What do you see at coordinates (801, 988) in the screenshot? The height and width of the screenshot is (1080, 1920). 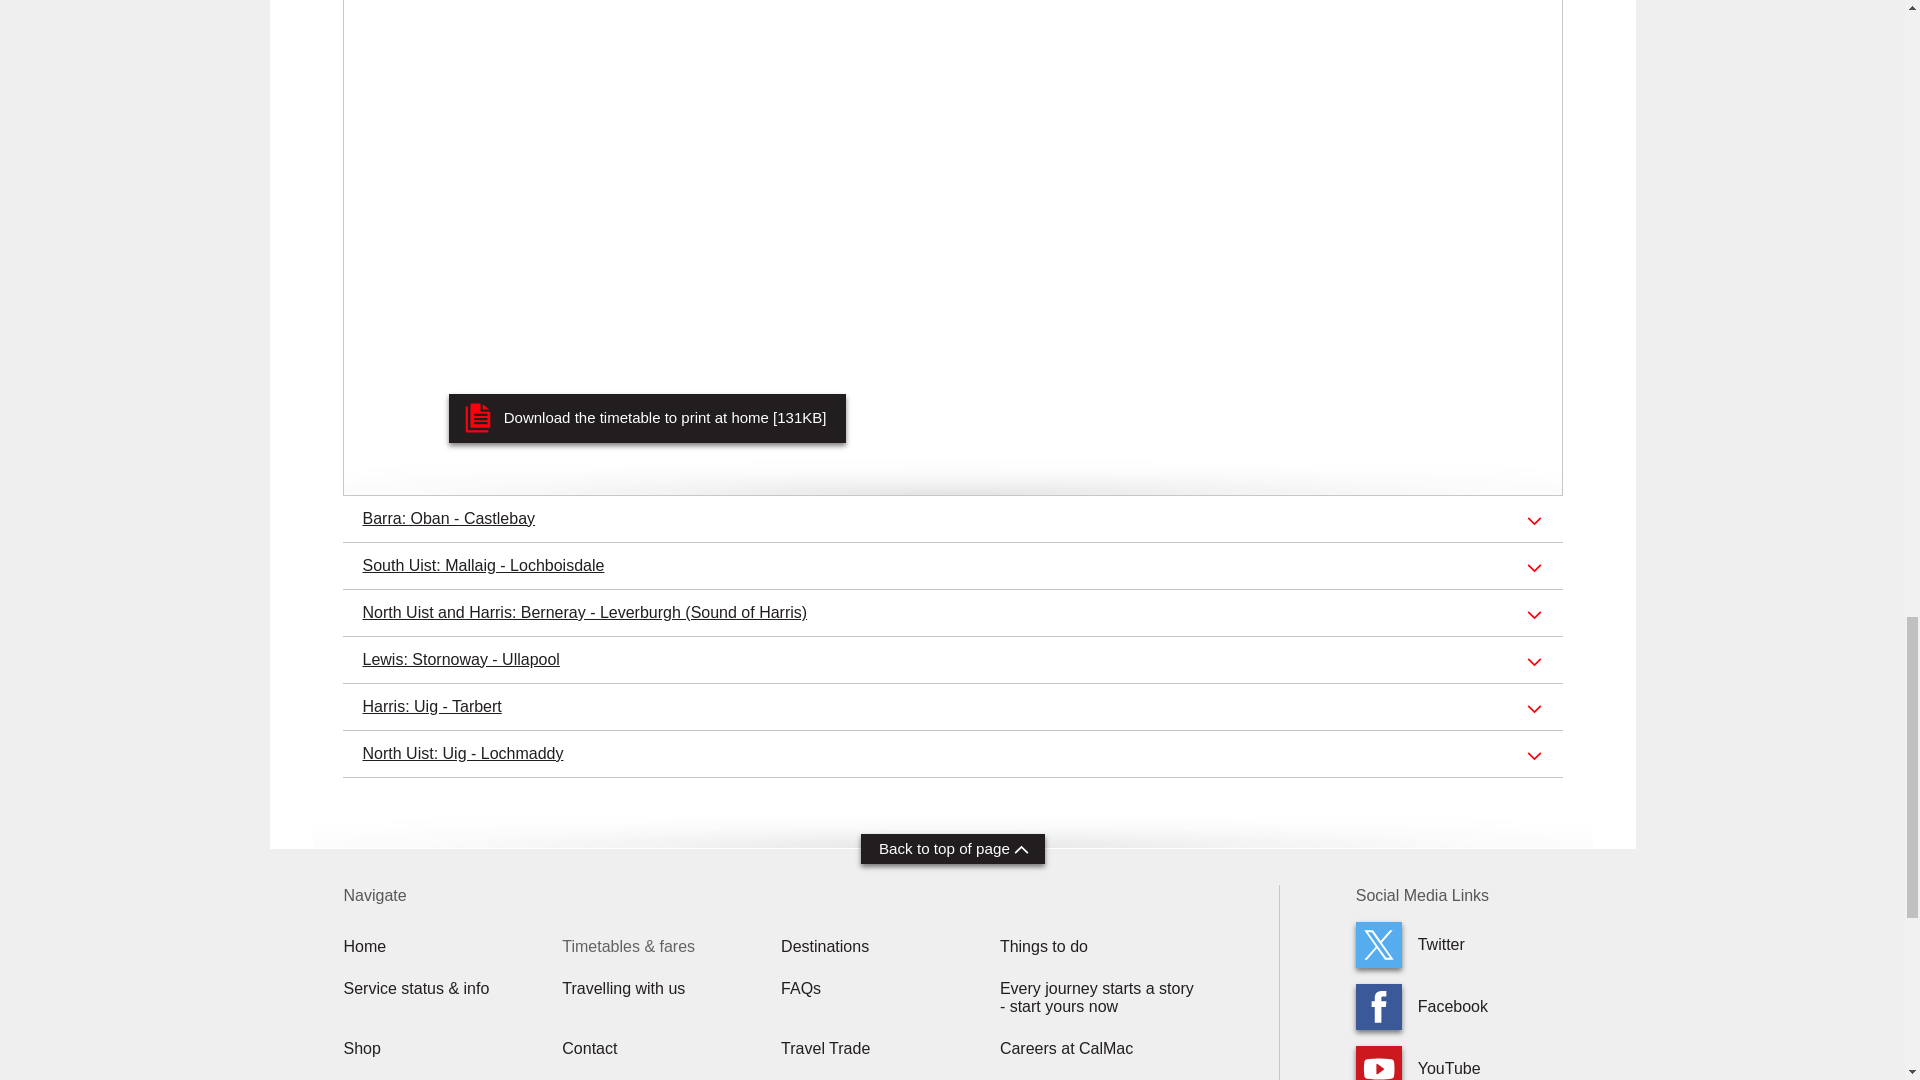 I see `Footer link to FAQs` at bounding box center [801, 988].